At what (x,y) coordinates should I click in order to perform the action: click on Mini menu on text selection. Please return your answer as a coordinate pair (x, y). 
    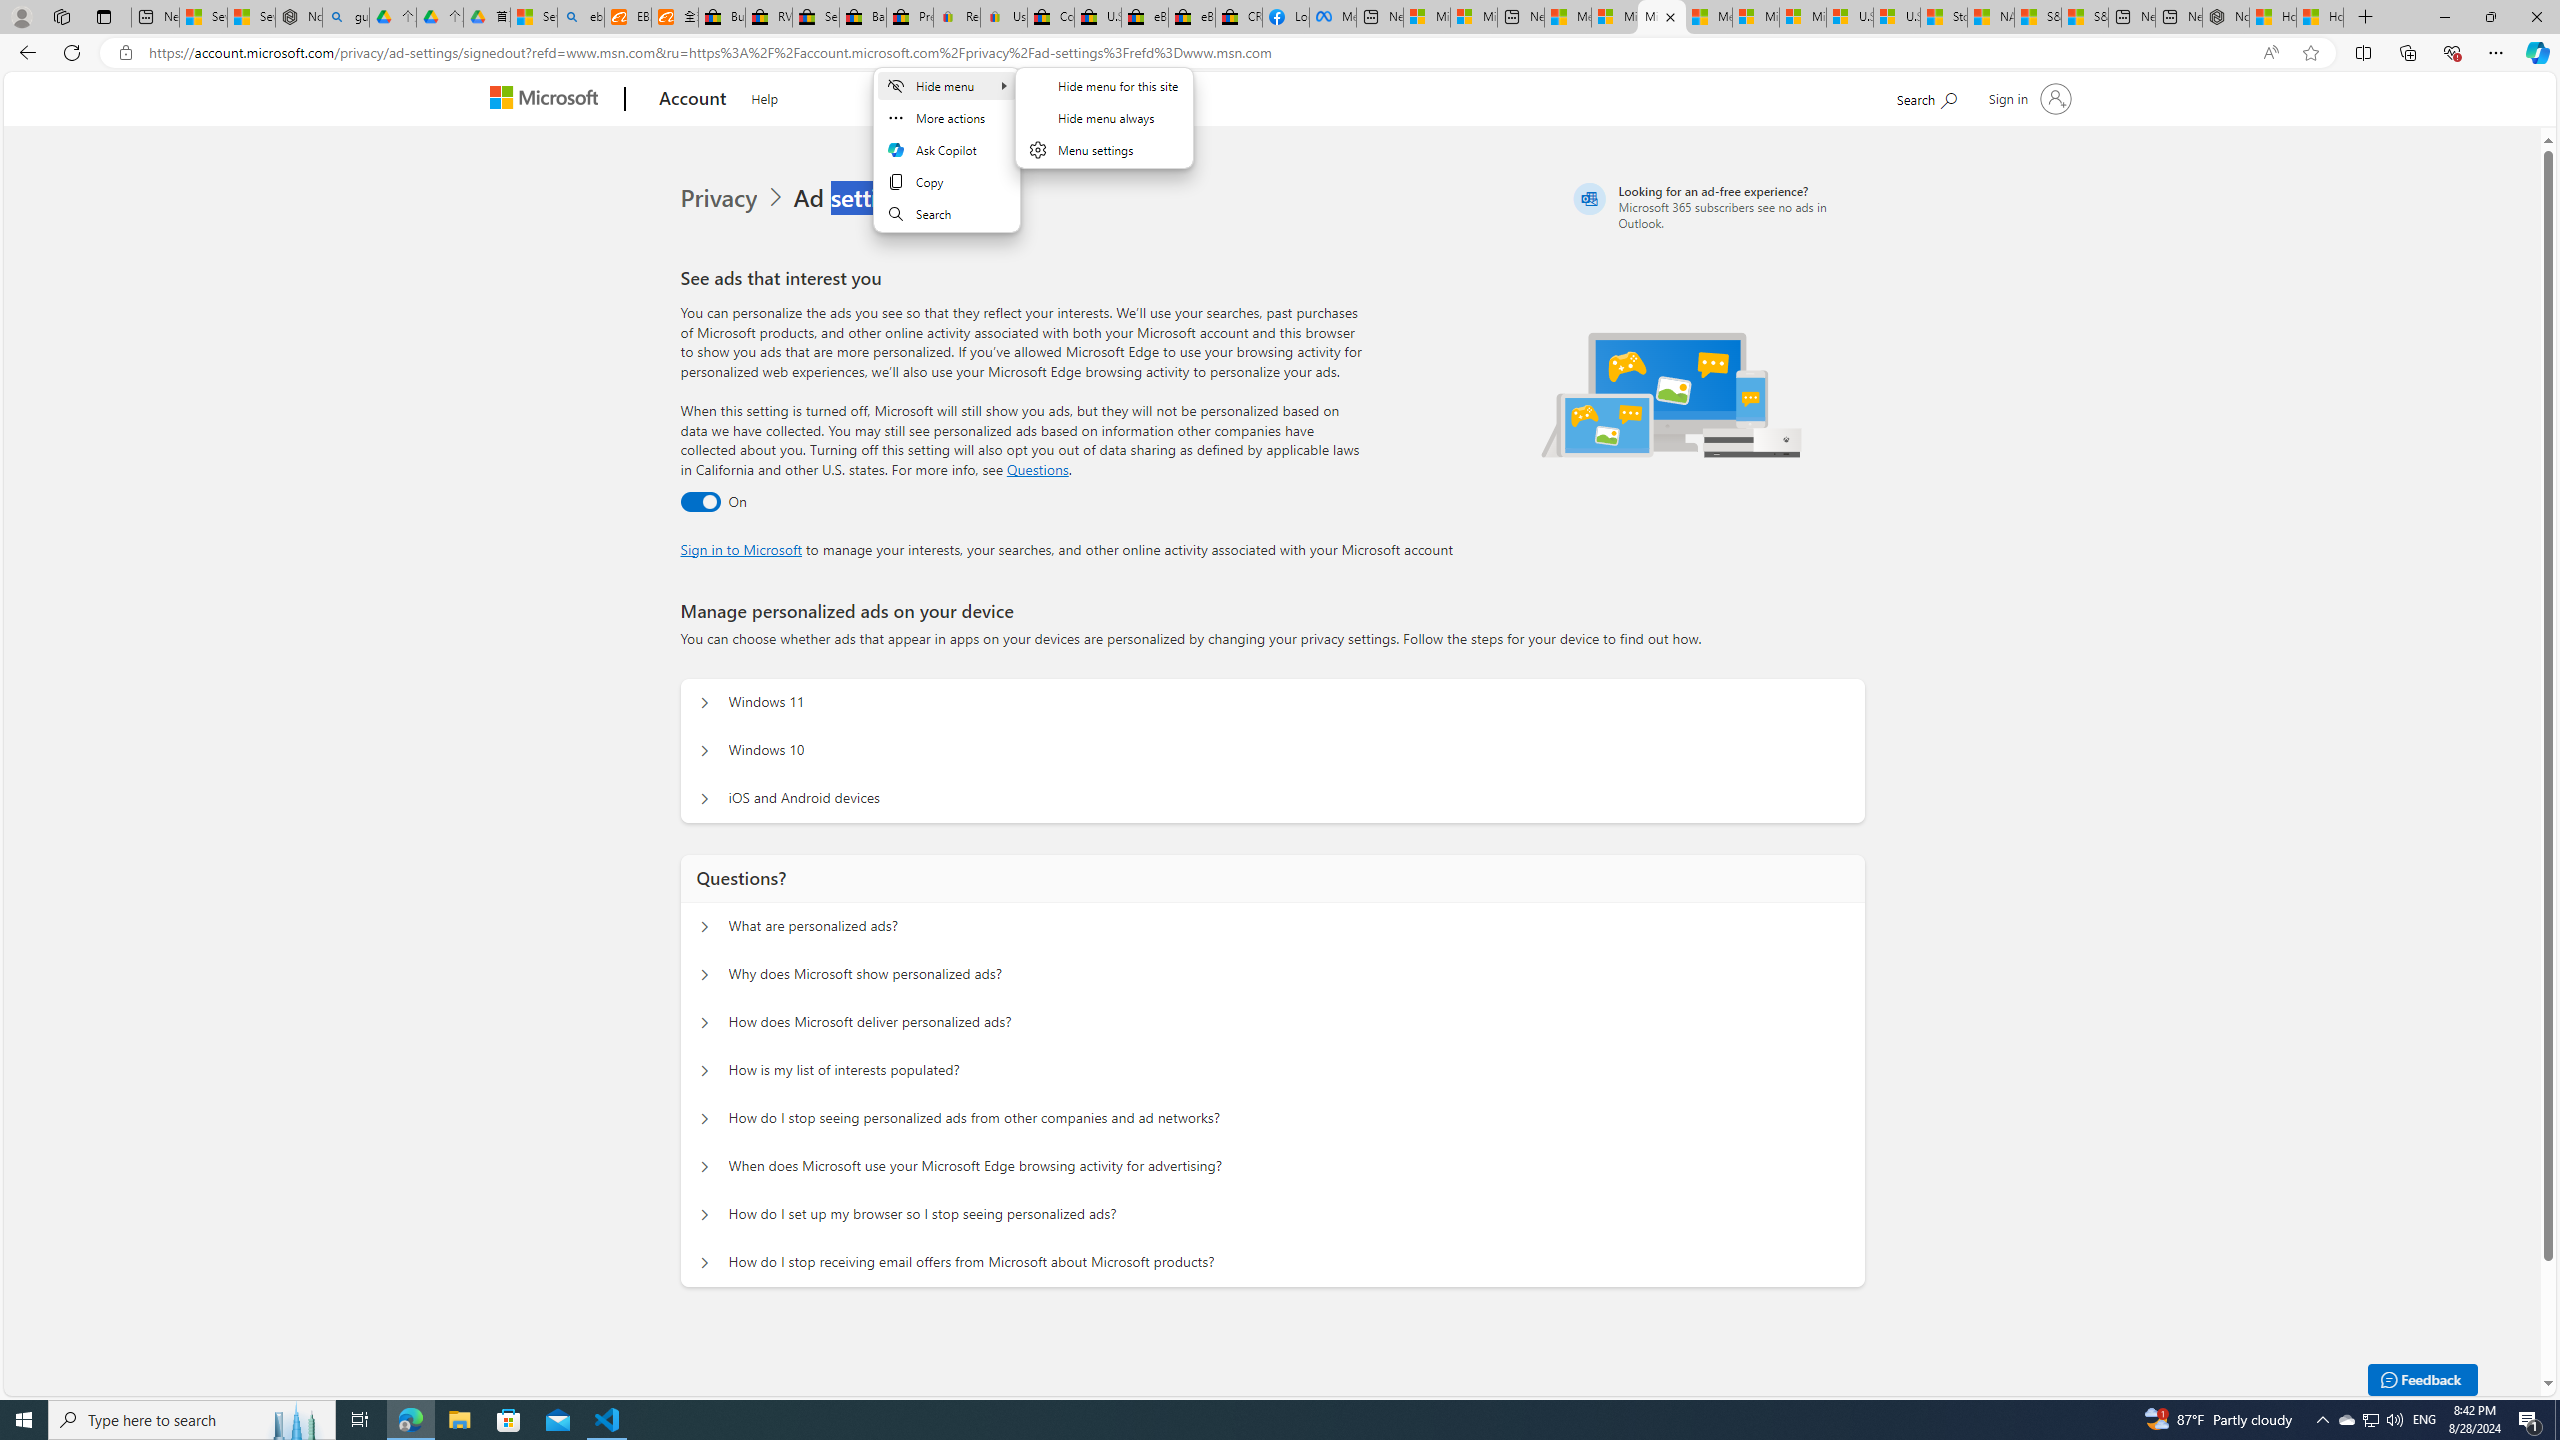
    Looking at the image, I should click on (946, 162).